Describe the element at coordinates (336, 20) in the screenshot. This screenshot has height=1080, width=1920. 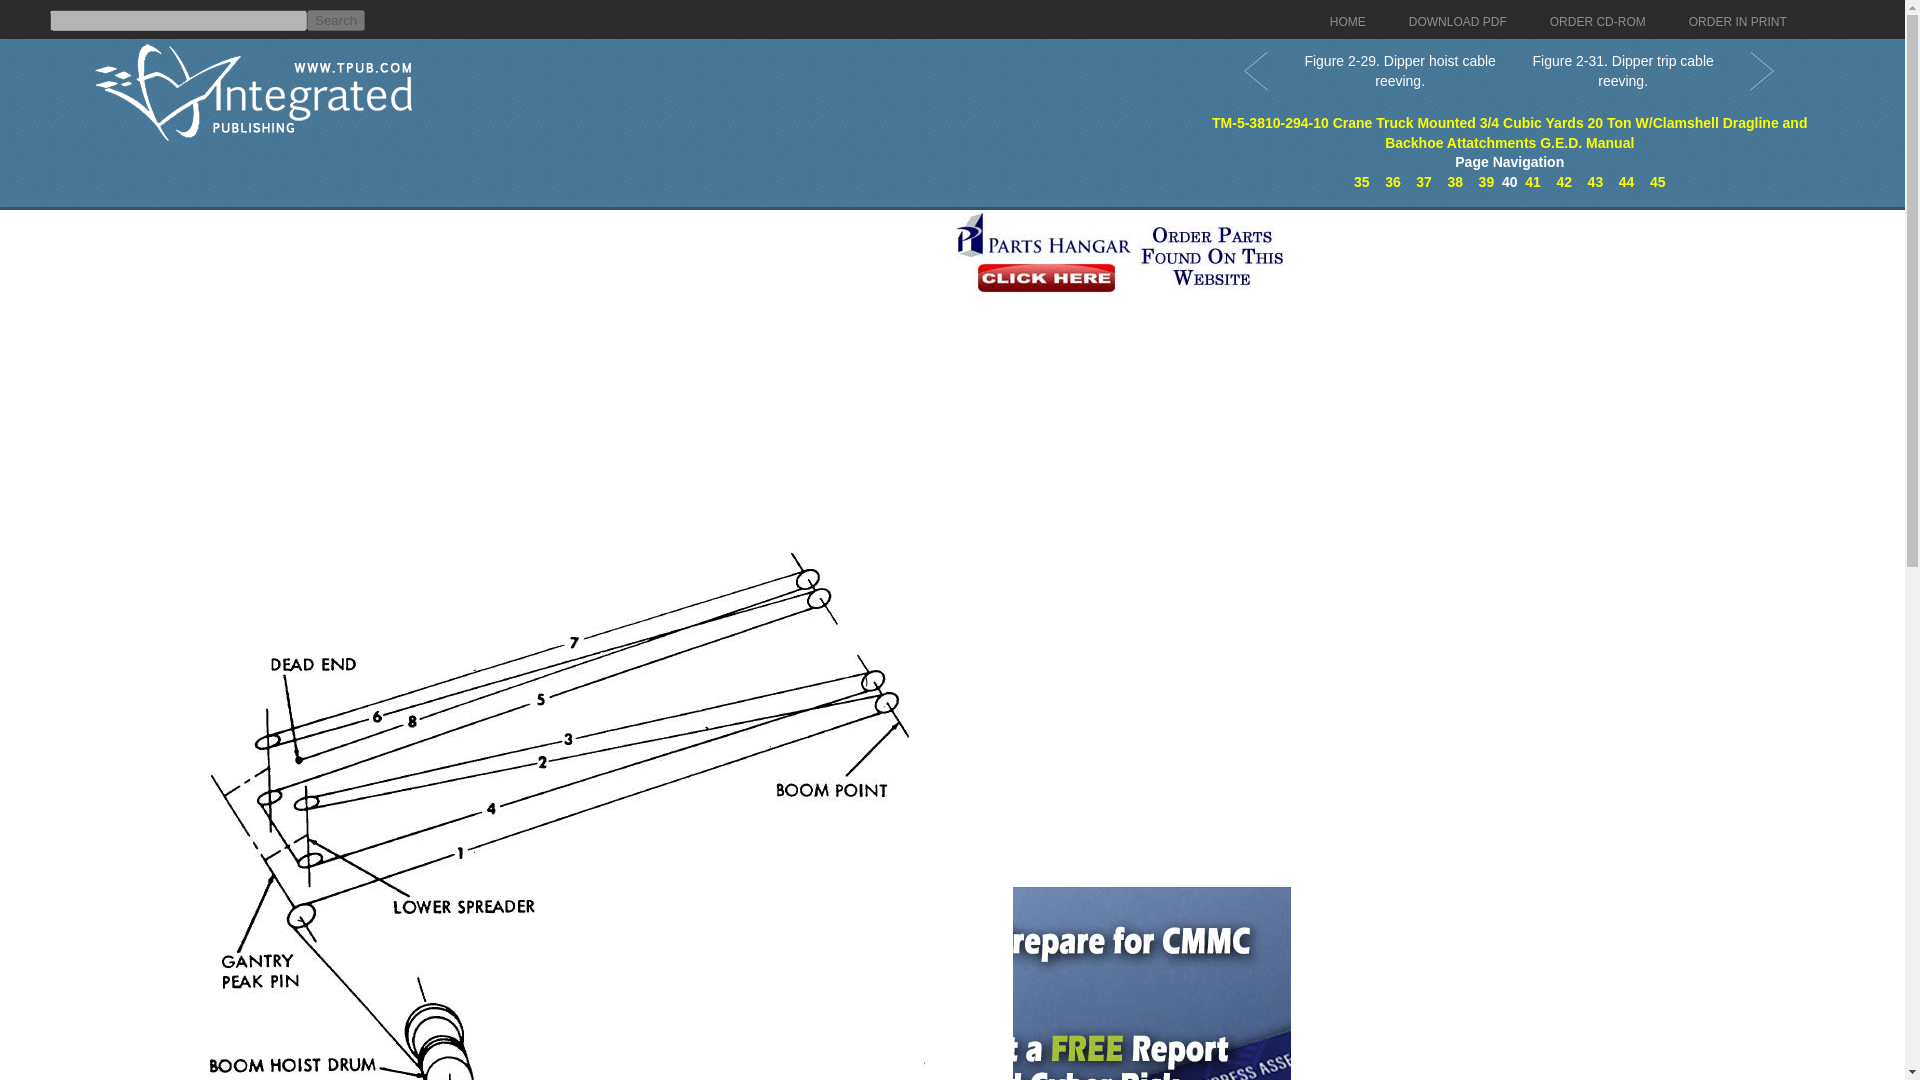
I see `Search` at that location.